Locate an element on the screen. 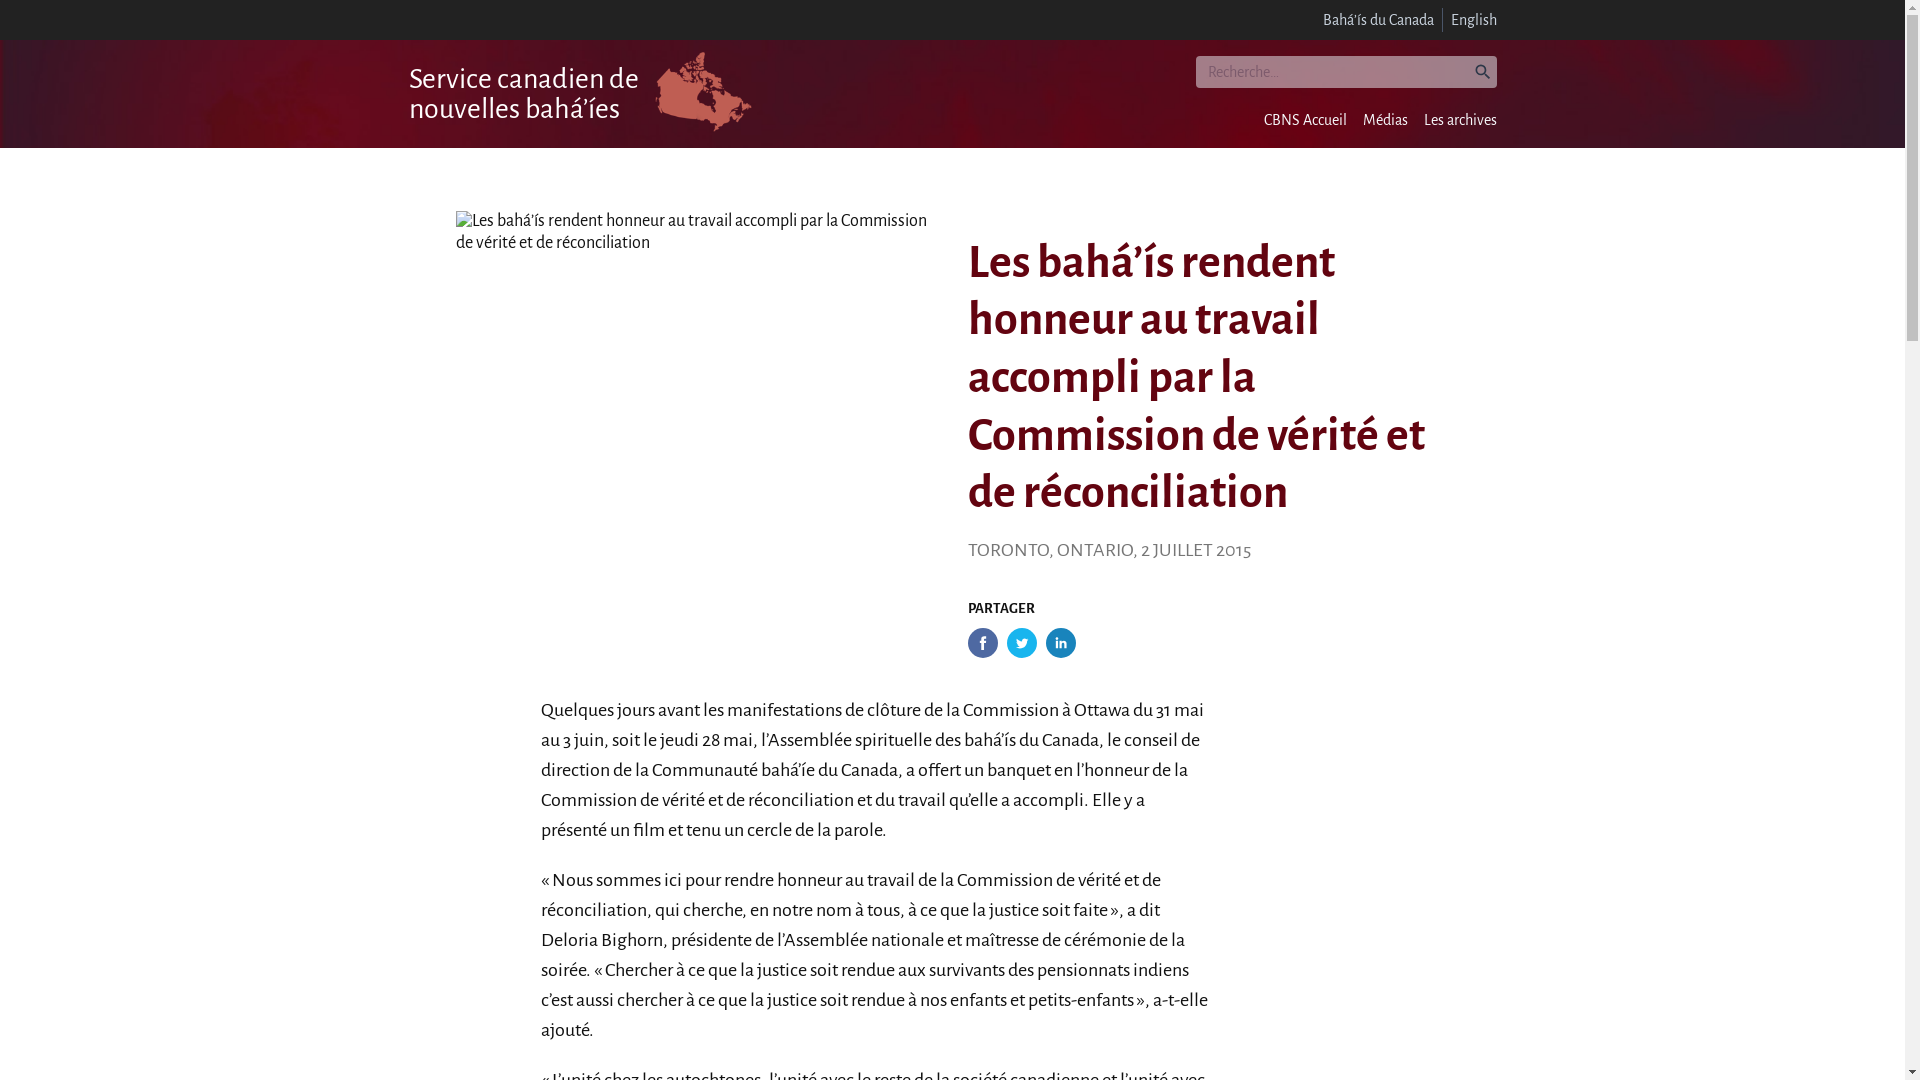 Image resolution: width=1920 pixels, height=1080 pixels. English is located at coordinates (1473, 20).